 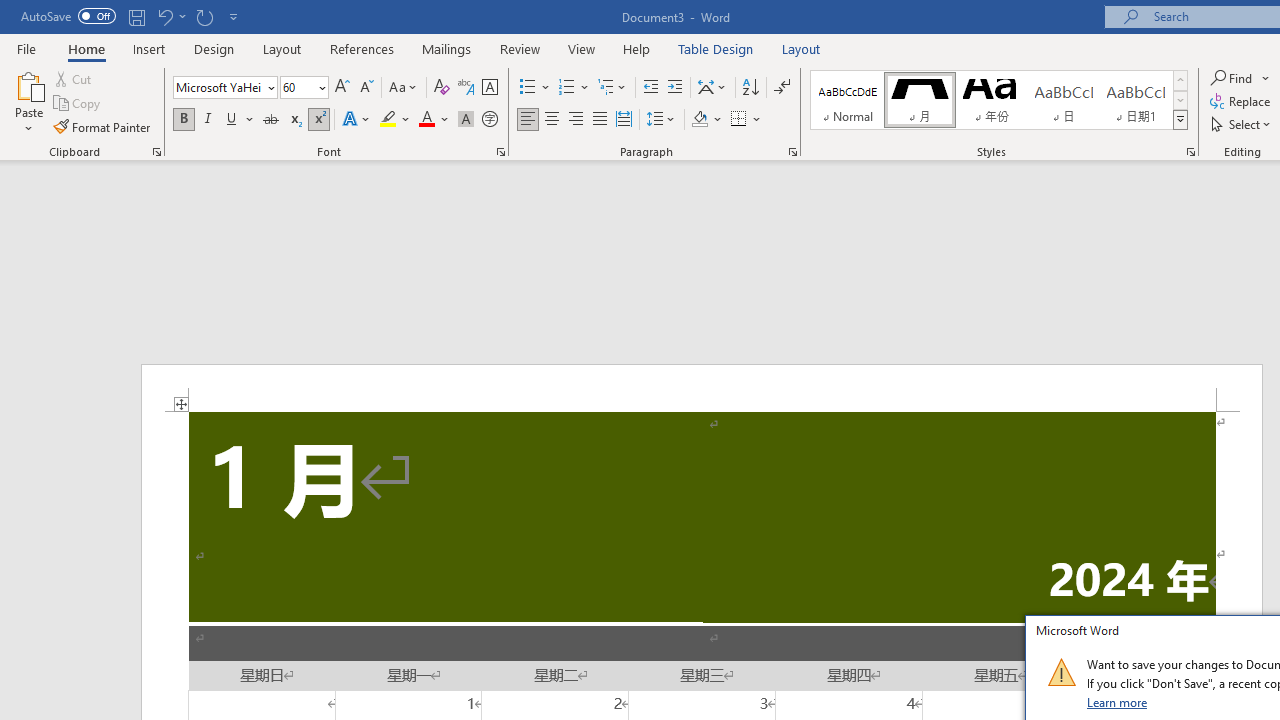 What do you see at coordinates (675, 88) in the screenshot?
I see `Increase Indent` at bounding box center [675, 88].